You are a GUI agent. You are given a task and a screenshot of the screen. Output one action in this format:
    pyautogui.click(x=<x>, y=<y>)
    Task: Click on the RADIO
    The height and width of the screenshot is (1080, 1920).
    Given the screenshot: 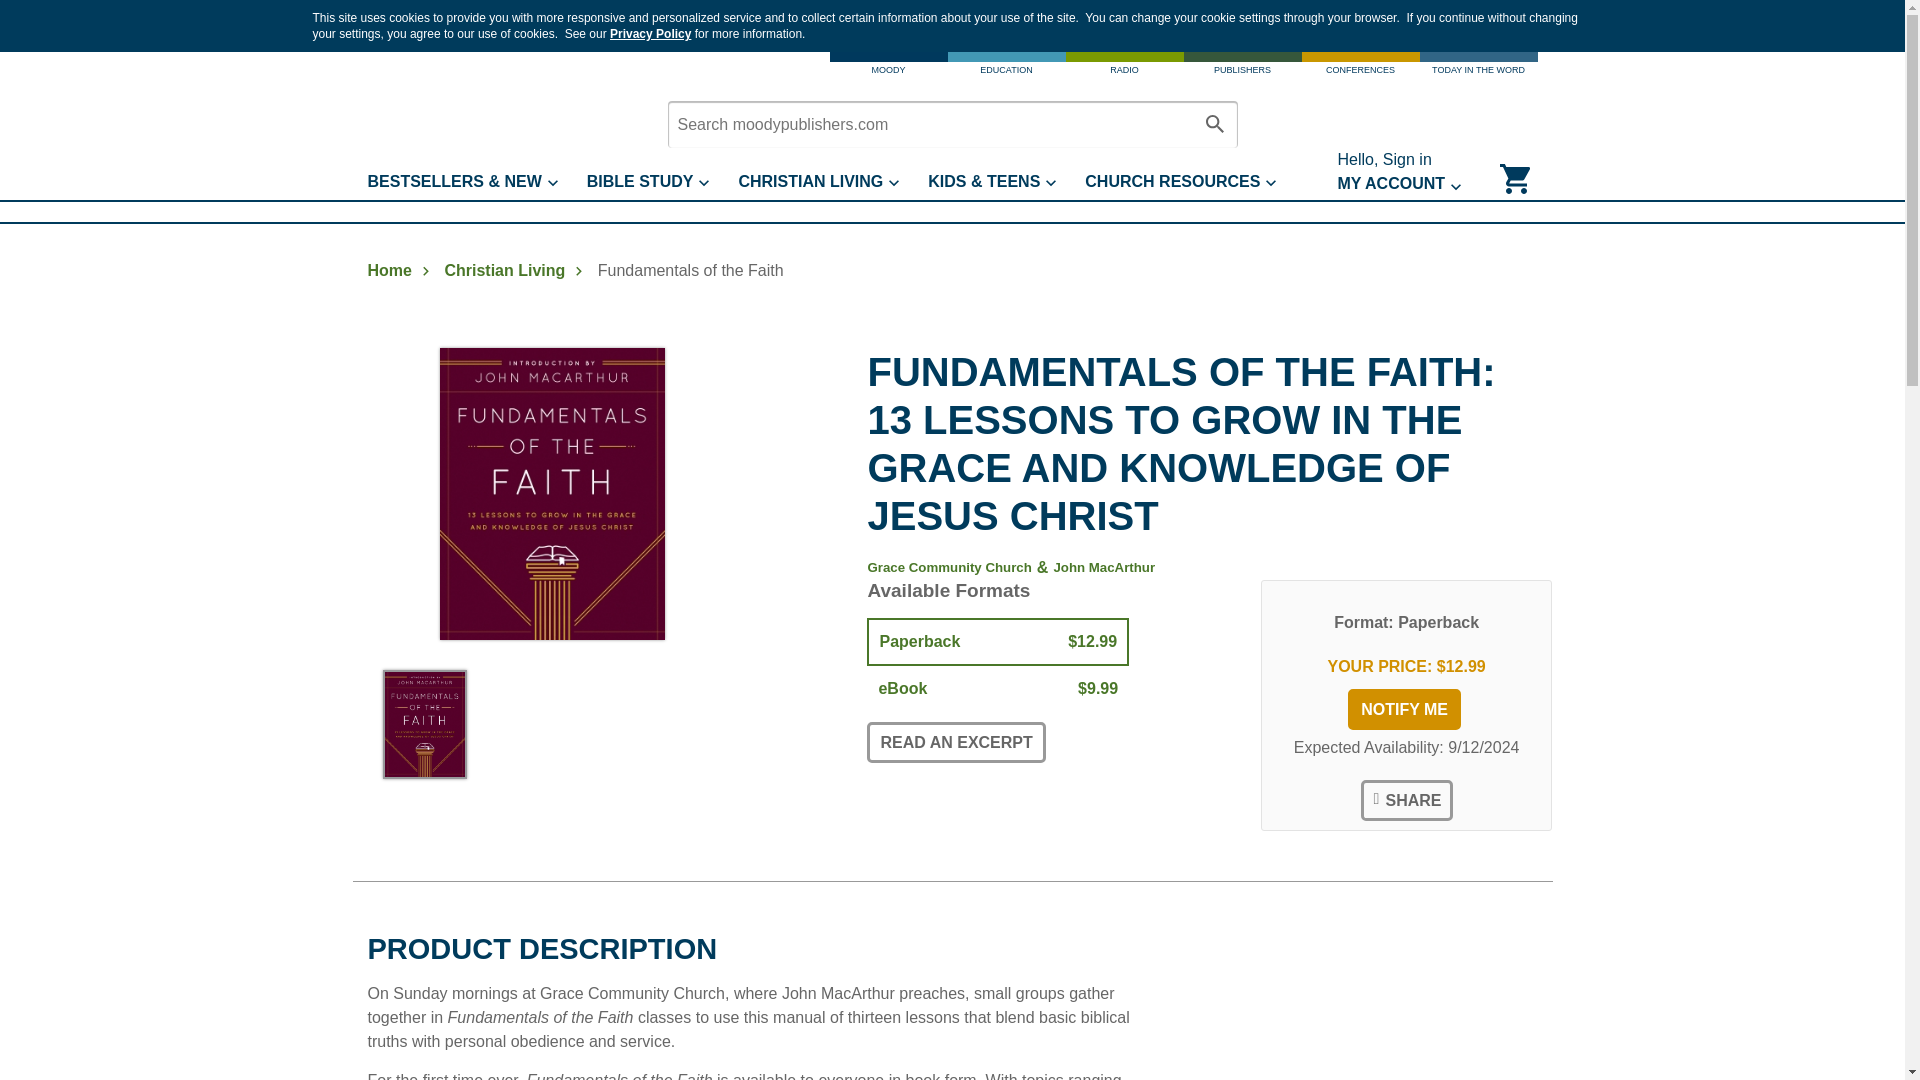 What is the action you would take?
    pyautogui.click(x=1124, y=67)
    